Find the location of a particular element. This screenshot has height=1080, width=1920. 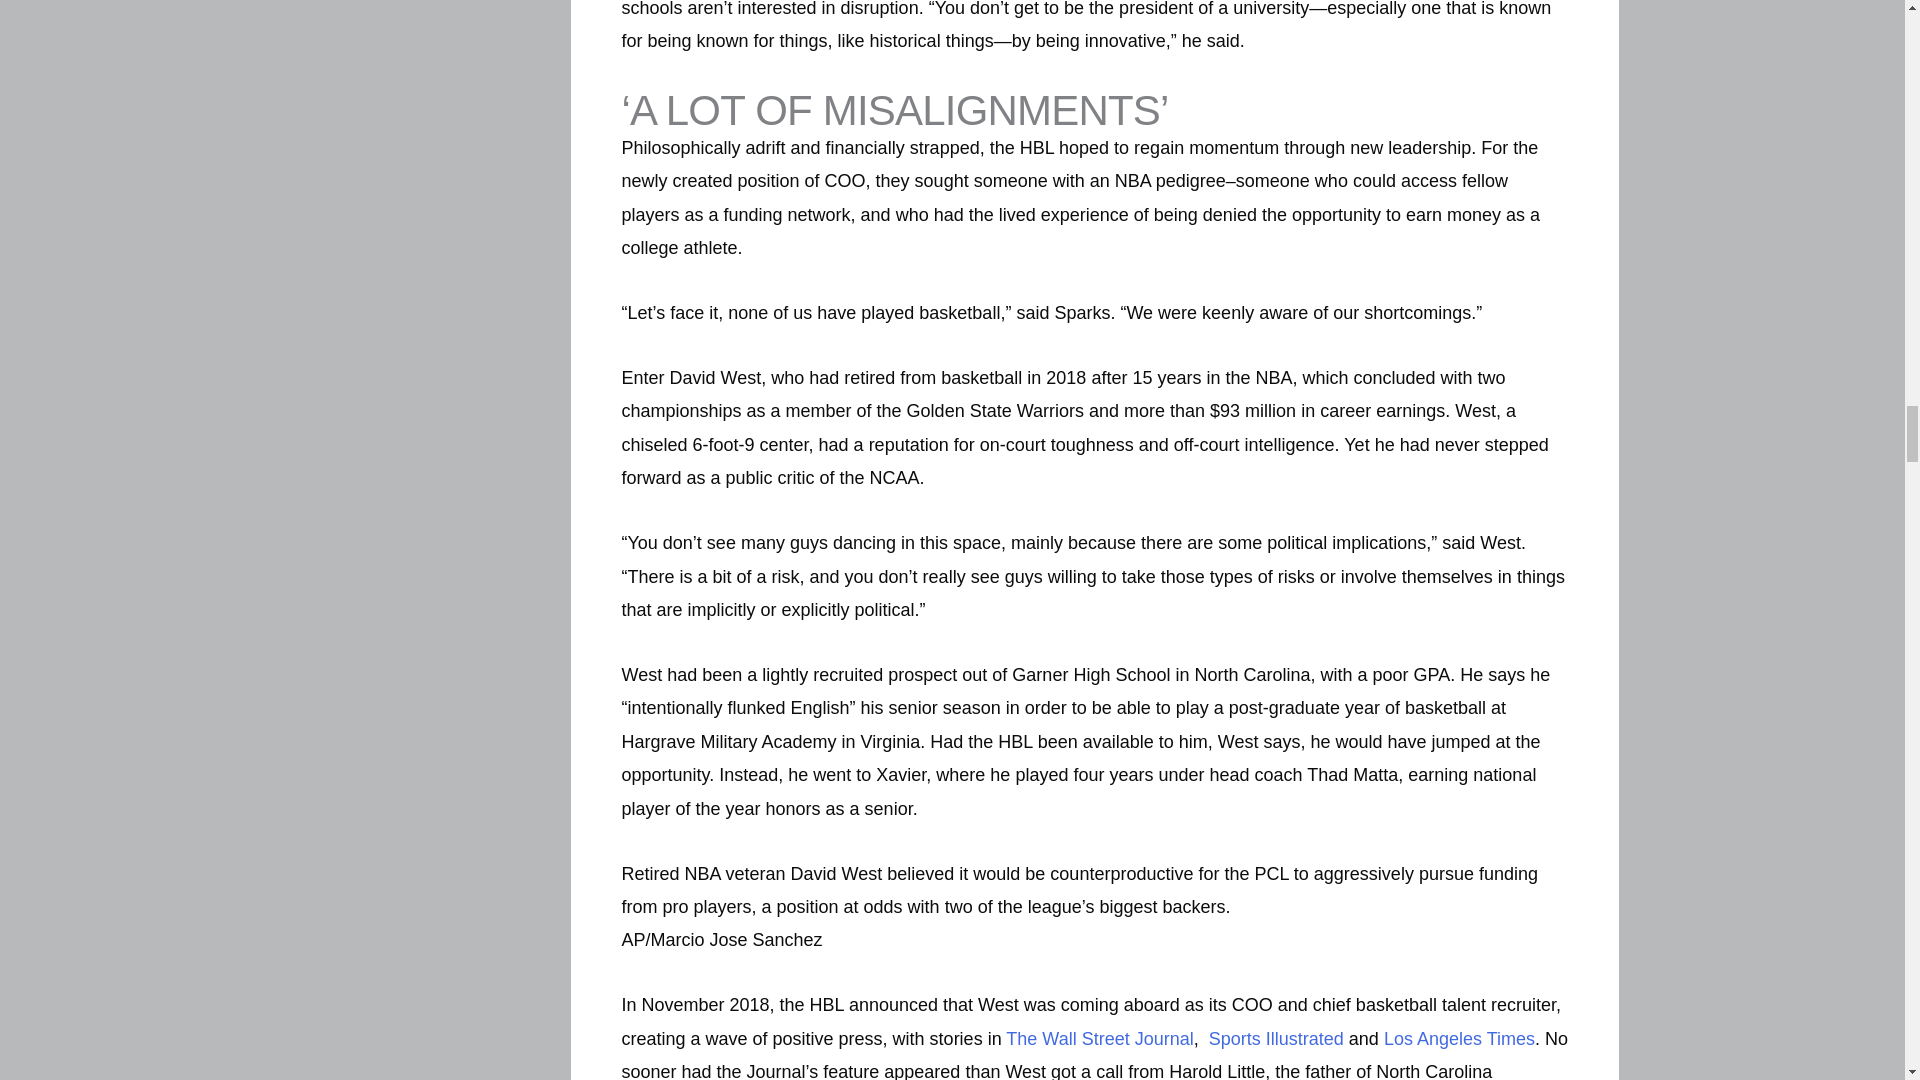

Los Angeles Times is located at coordinates (1459, 1038).